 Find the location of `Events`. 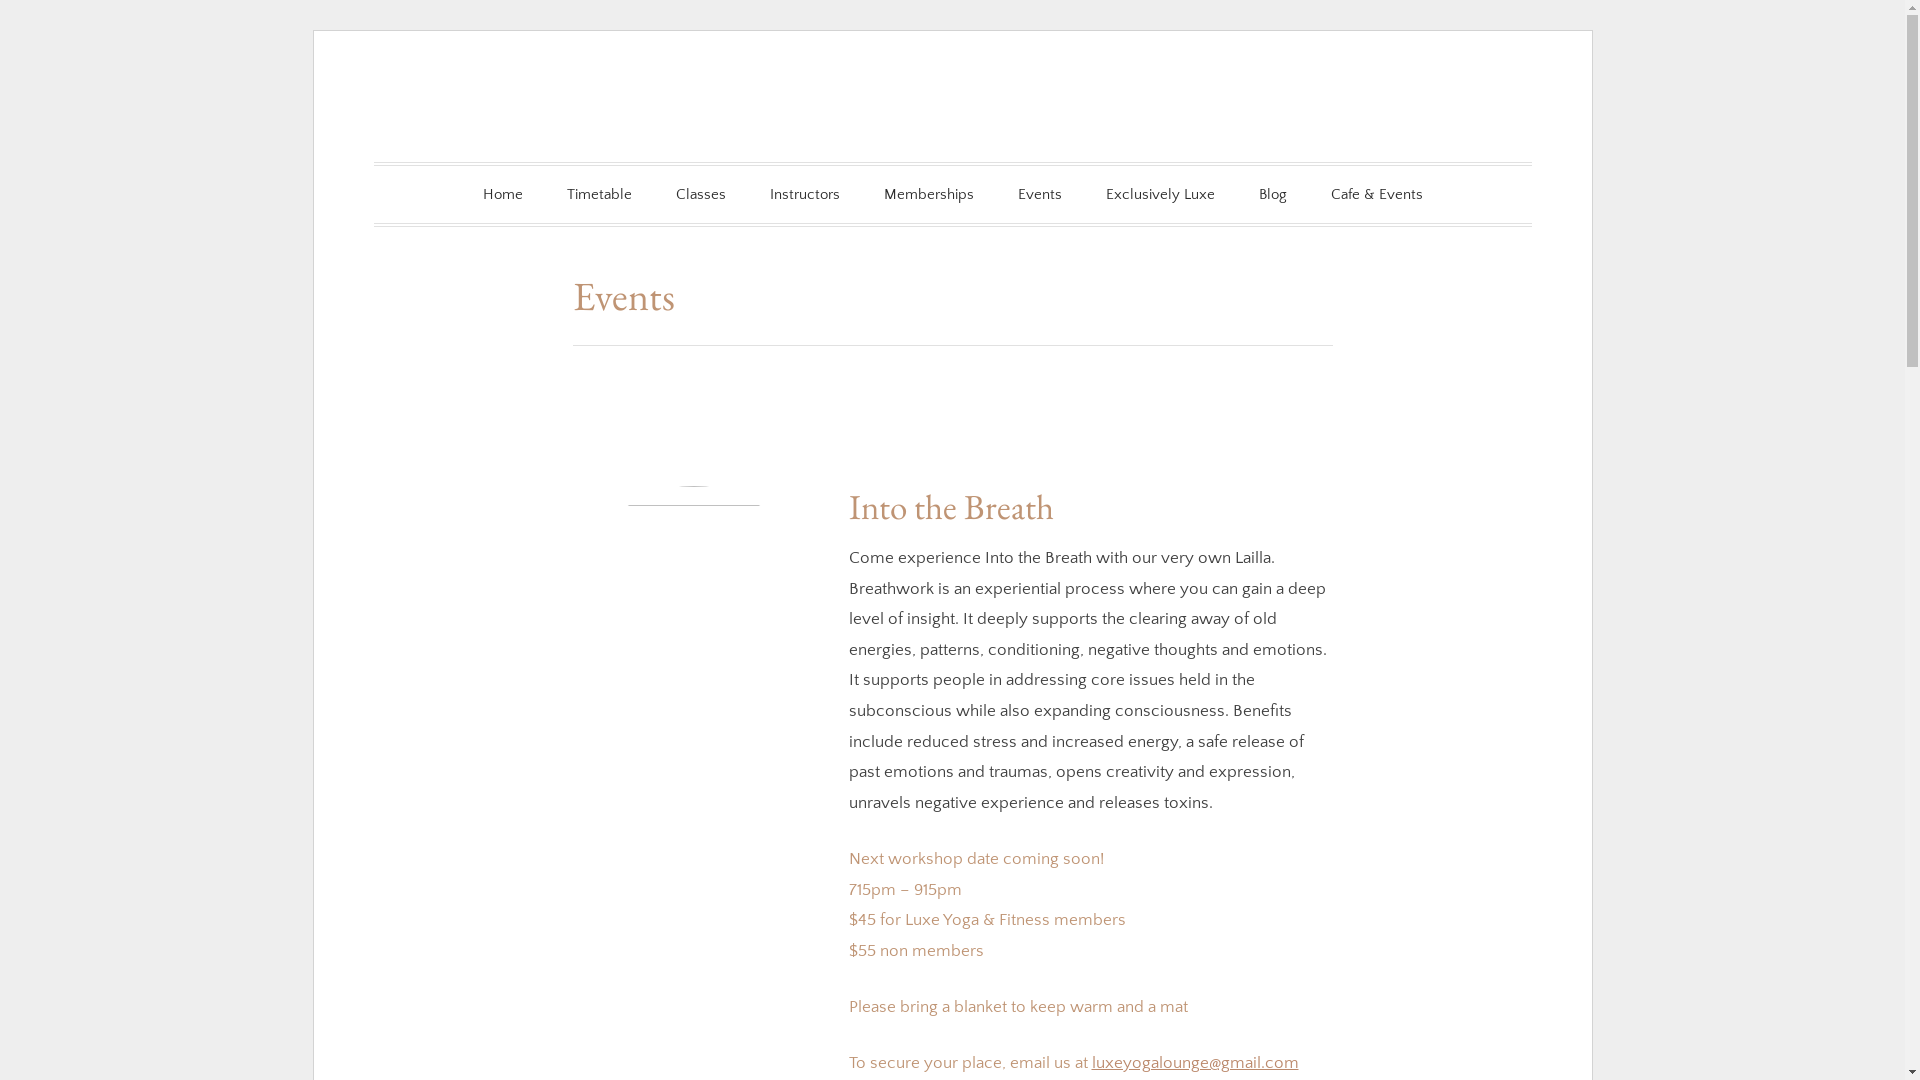

Events is located at coordinates (1040, 194).